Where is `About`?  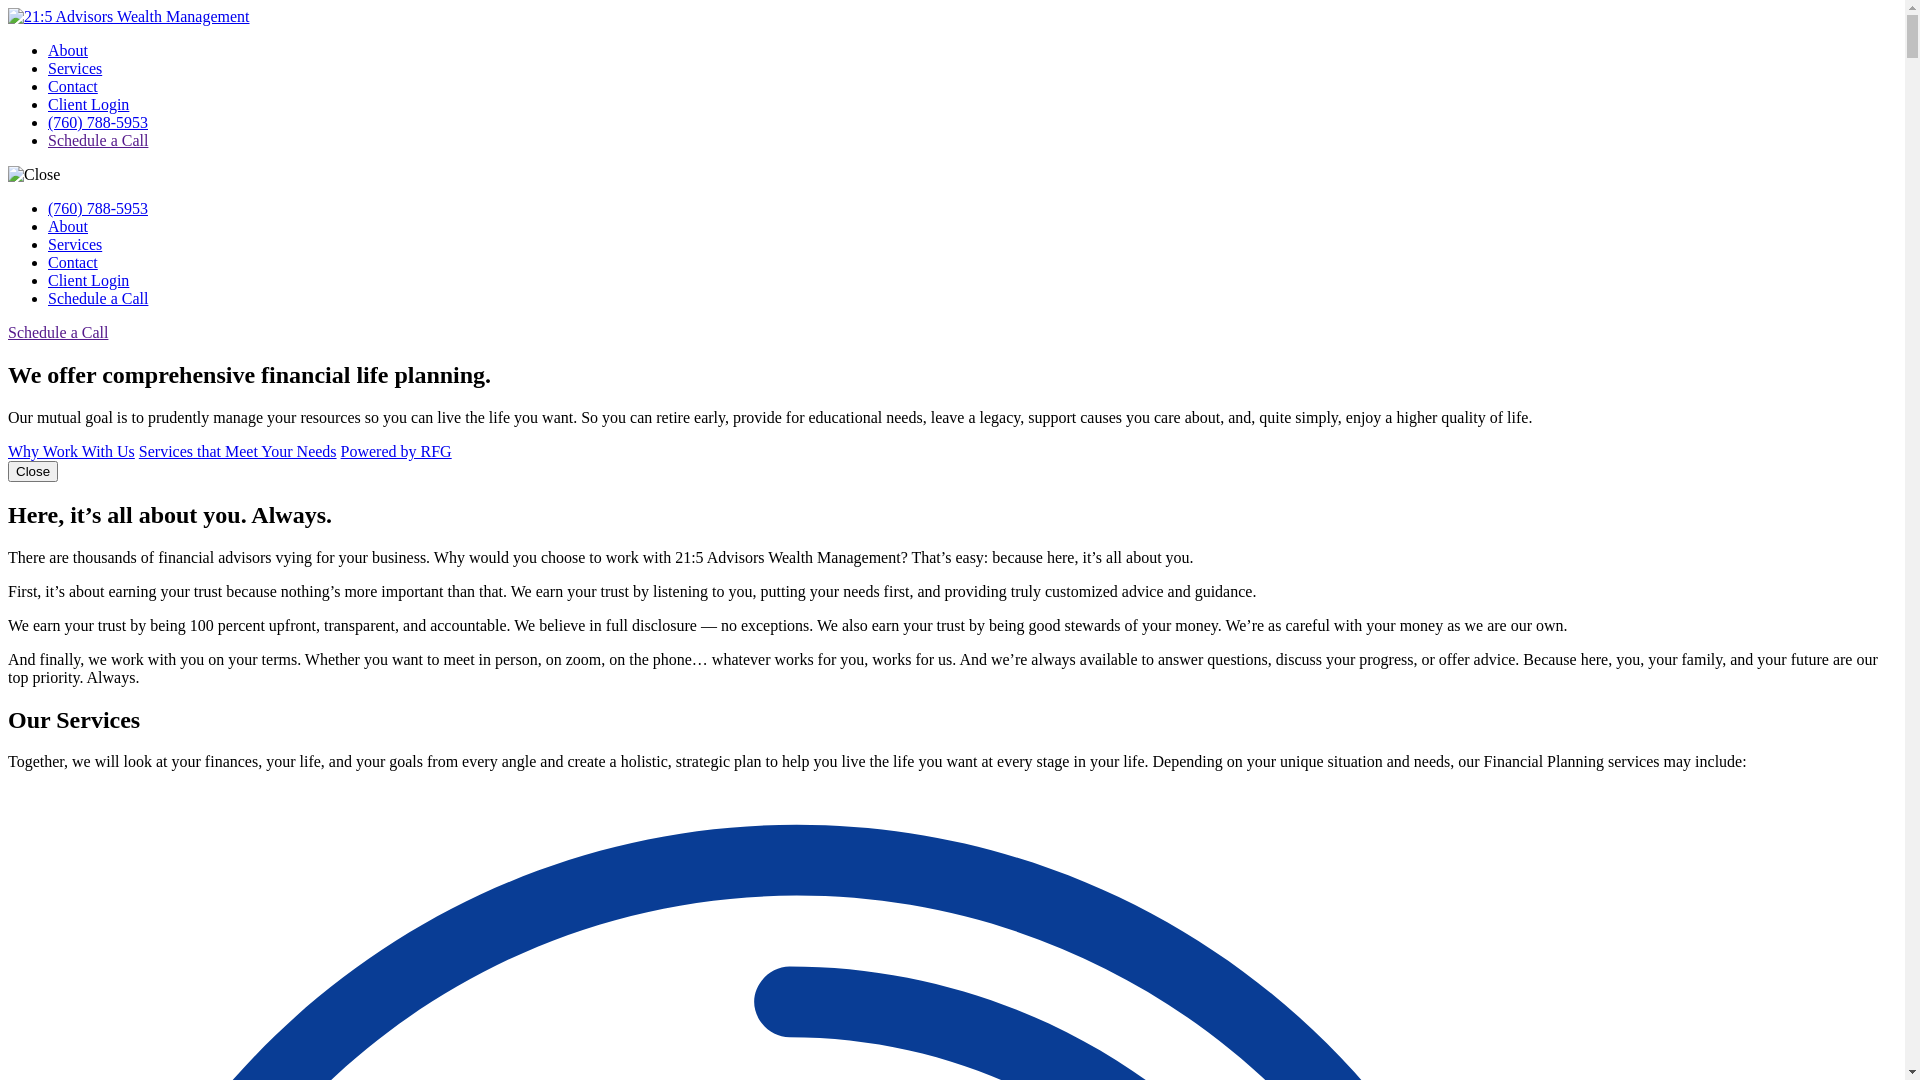
About is located at coordinates (68, 50).